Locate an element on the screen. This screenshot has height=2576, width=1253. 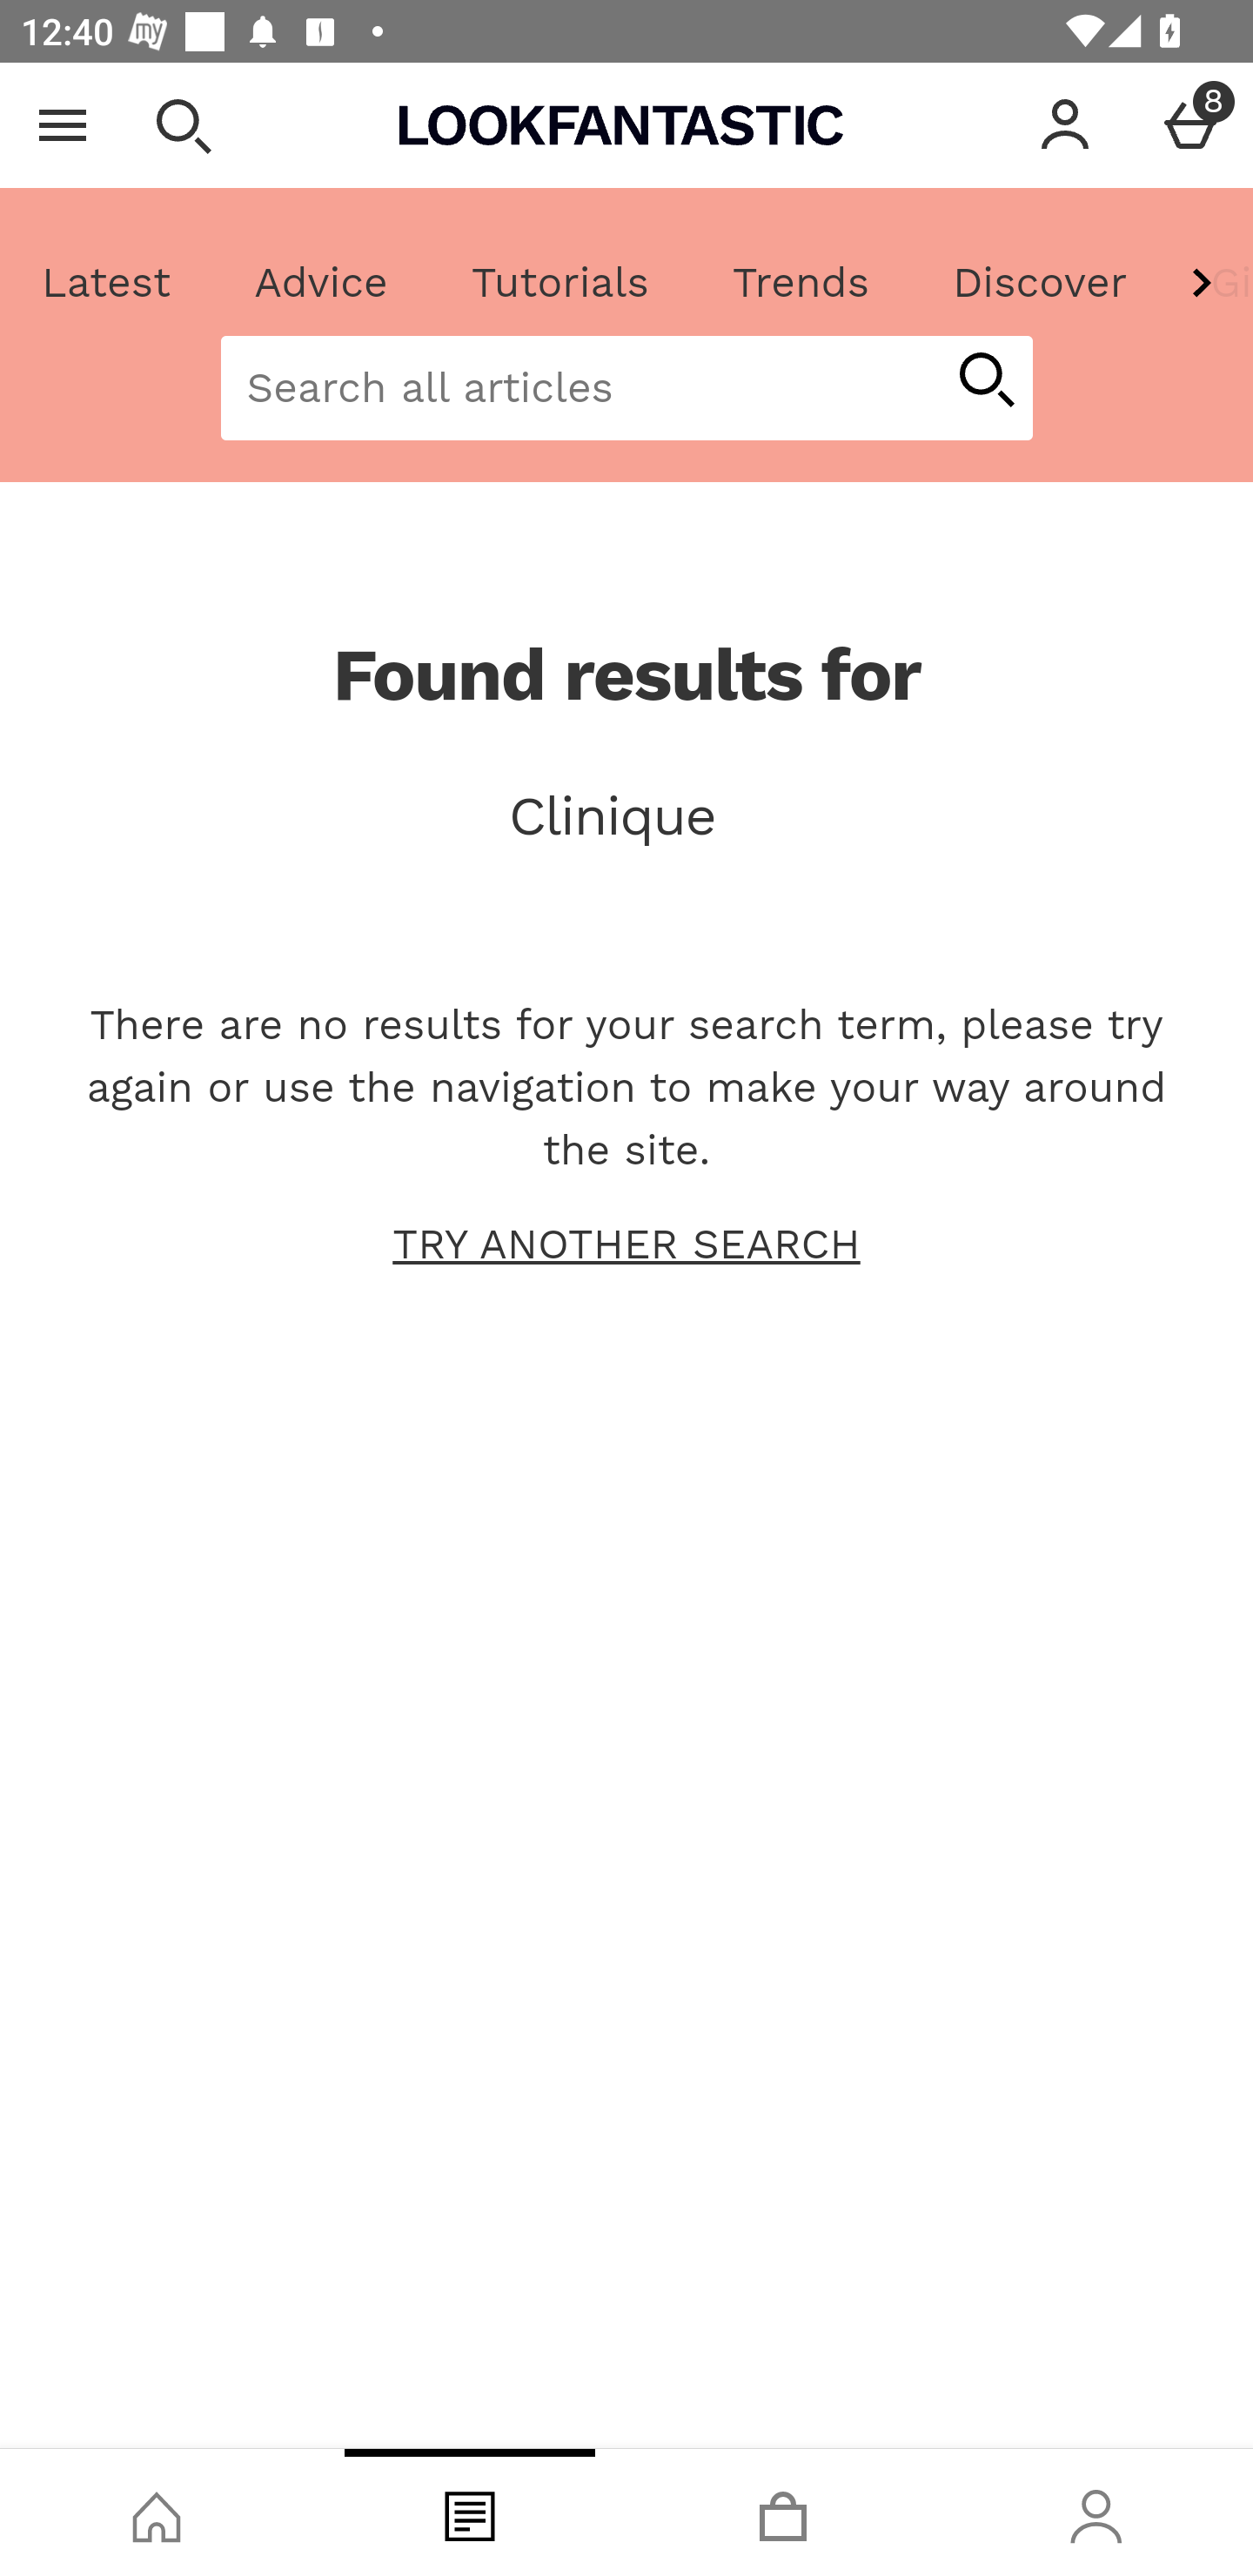
Shop, tab, 1 of 4 is located at coordinates (157, 2512).